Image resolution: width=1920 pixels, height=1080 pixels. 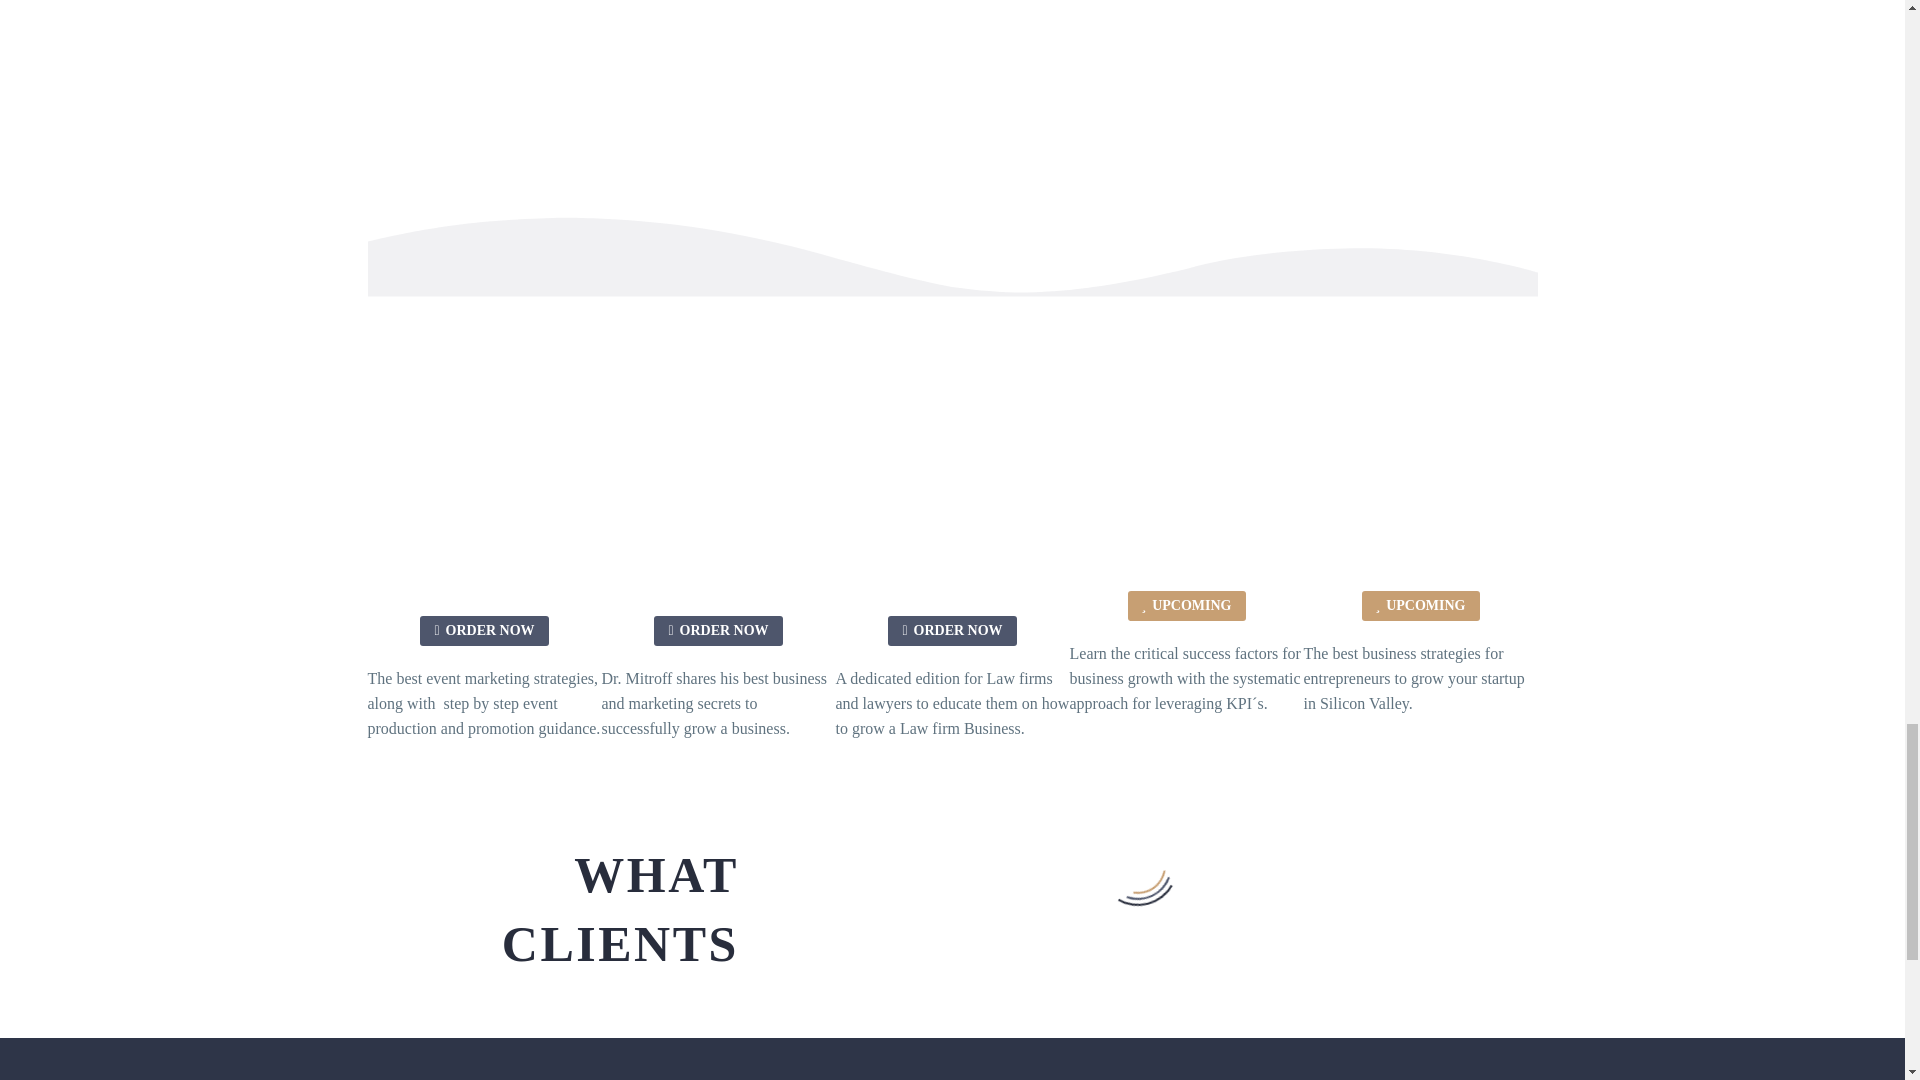 What do you see at coordinates (1187, 606) in the screenshot?
I see `UPCOMING` at bounding box center [1187, 606].